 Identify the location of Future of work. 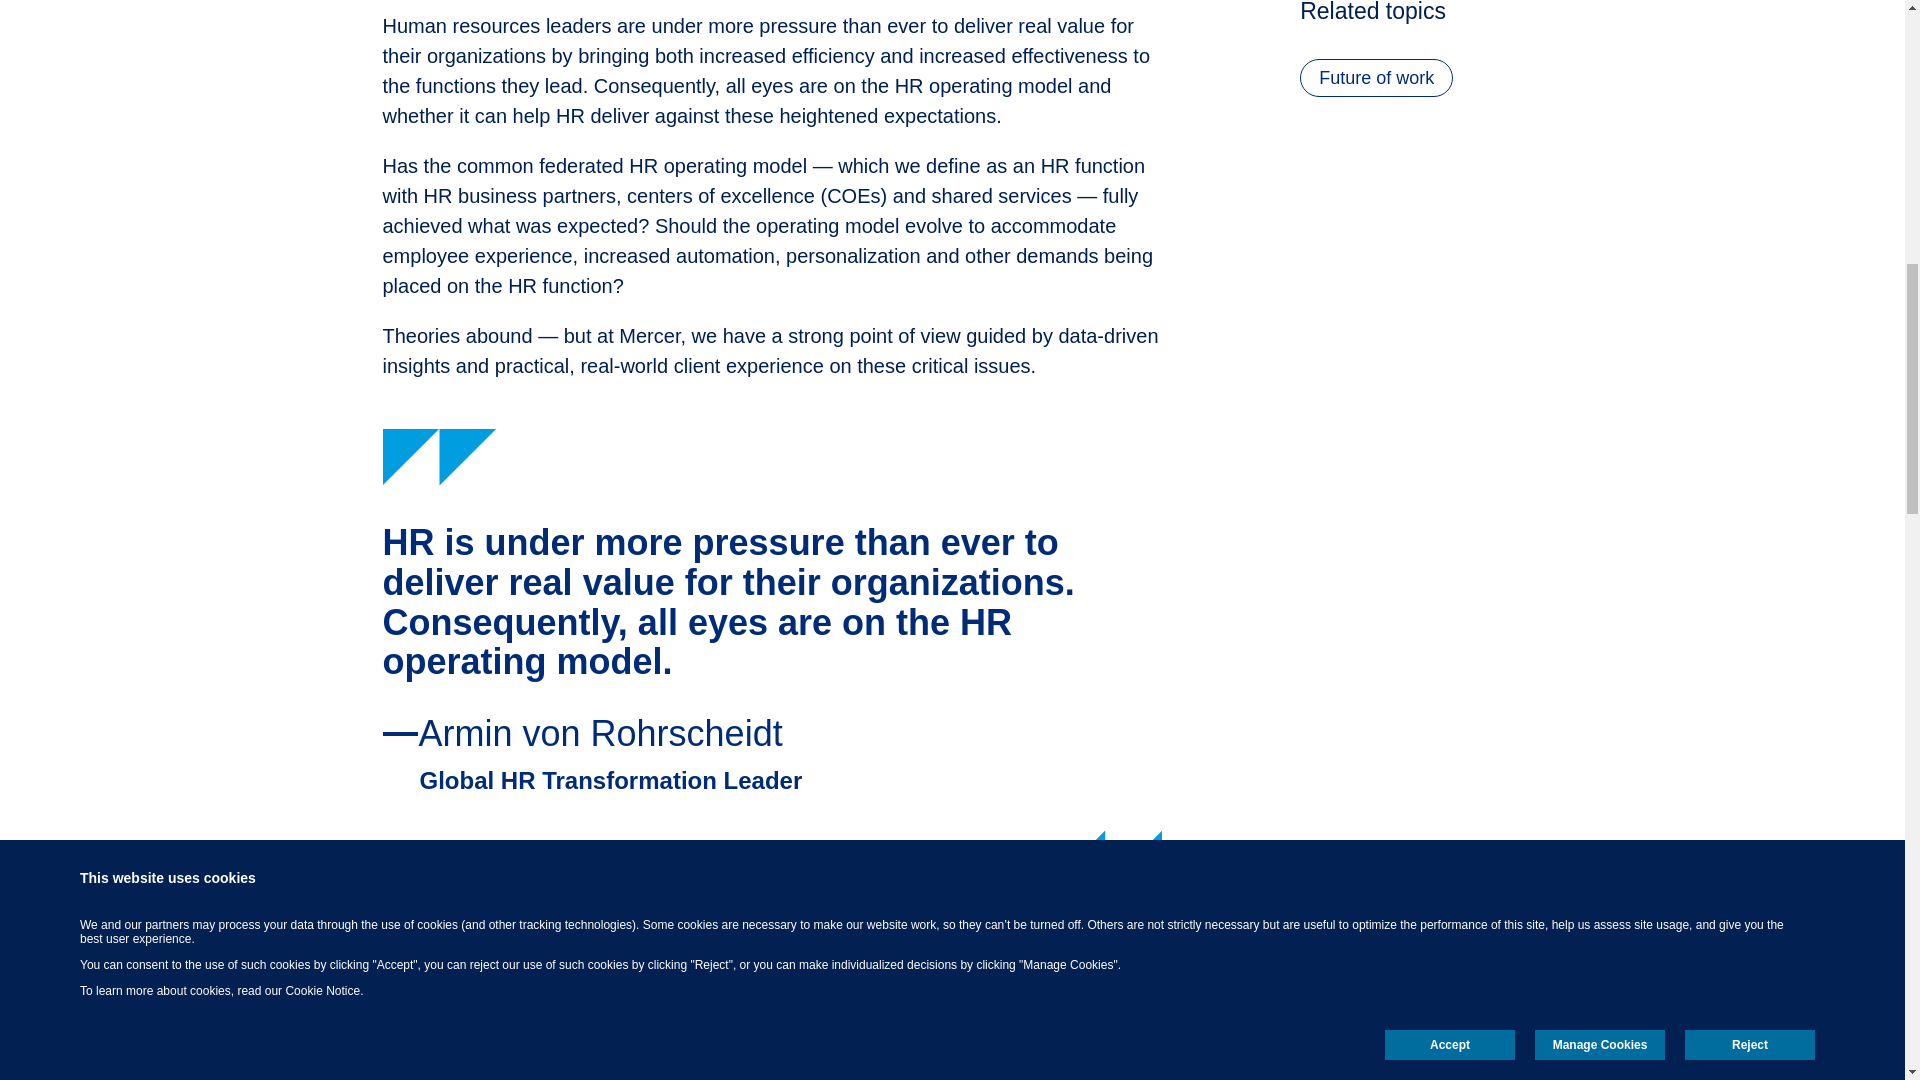
(1376, 78).